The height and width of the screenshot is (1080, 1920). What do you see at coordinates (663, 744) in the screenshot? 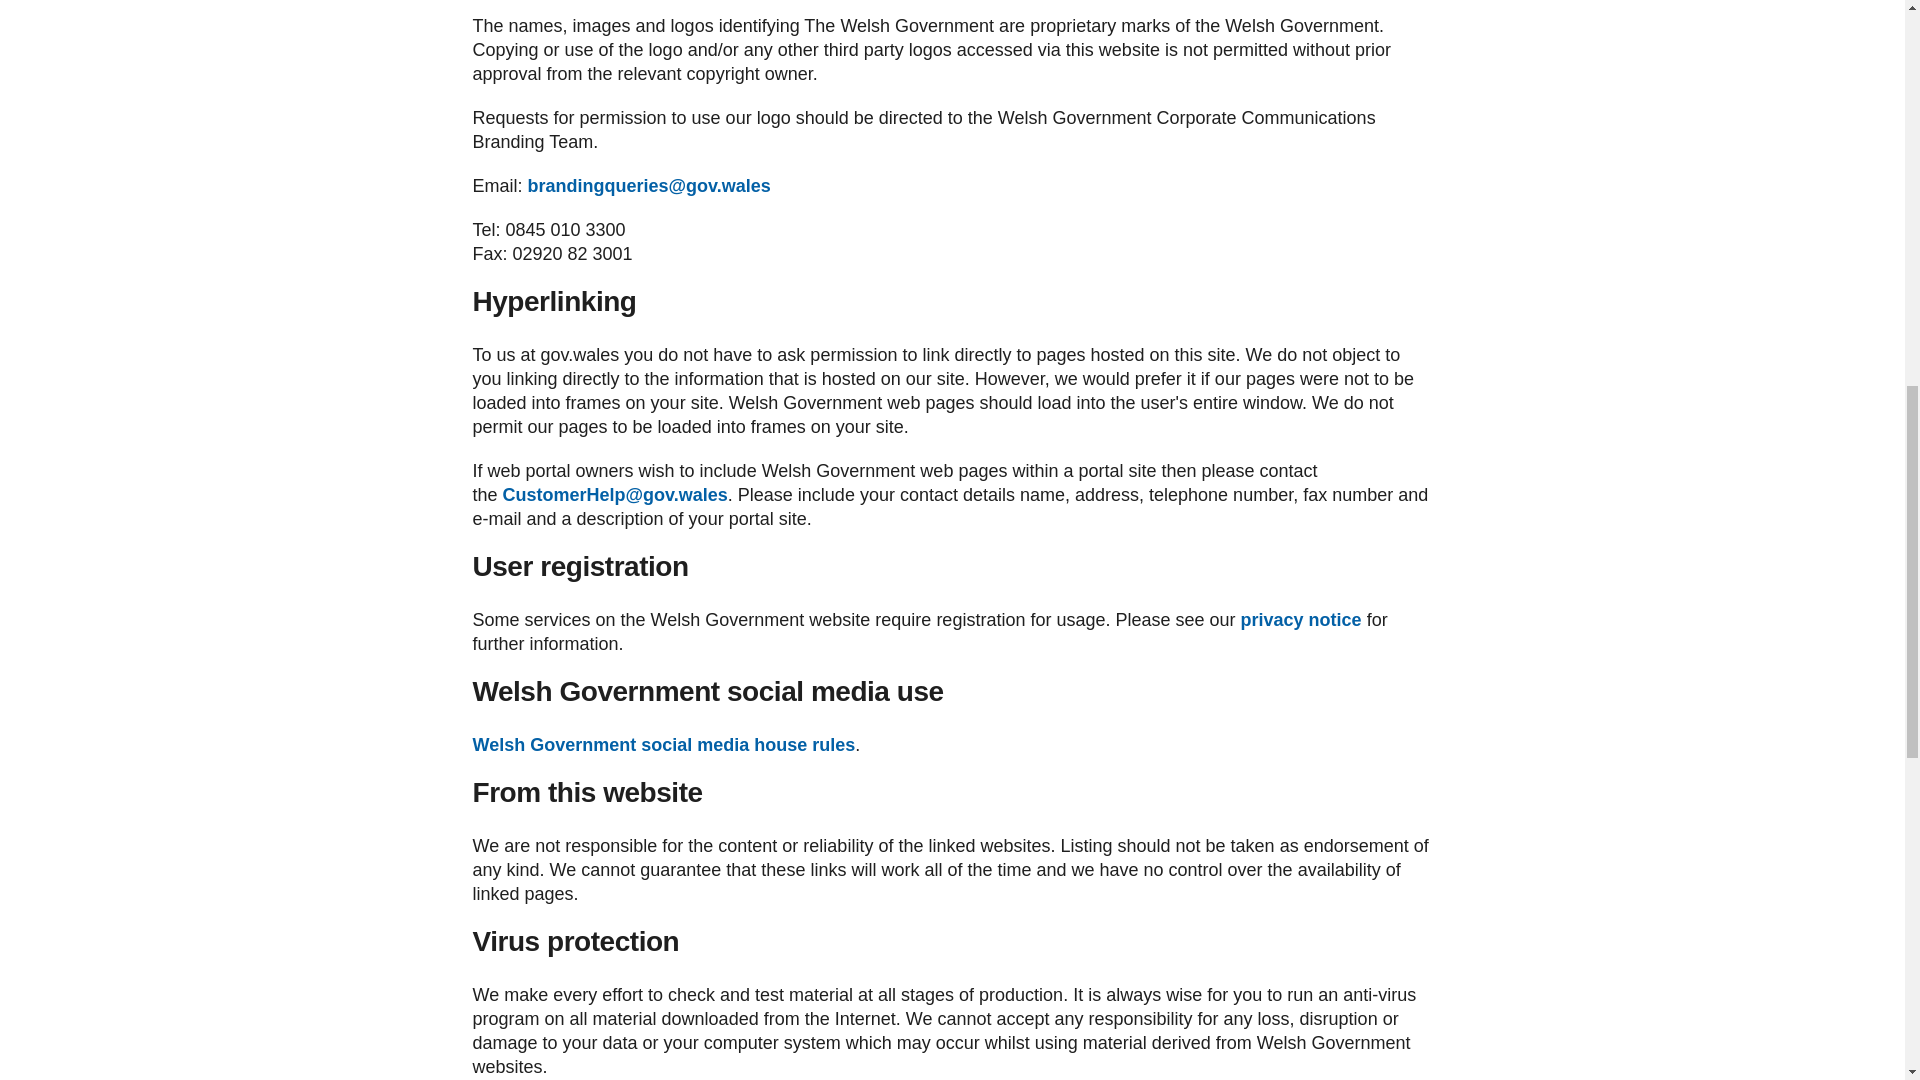
I see `Welsh Government social media house rules` at bounding box center [663, 744].